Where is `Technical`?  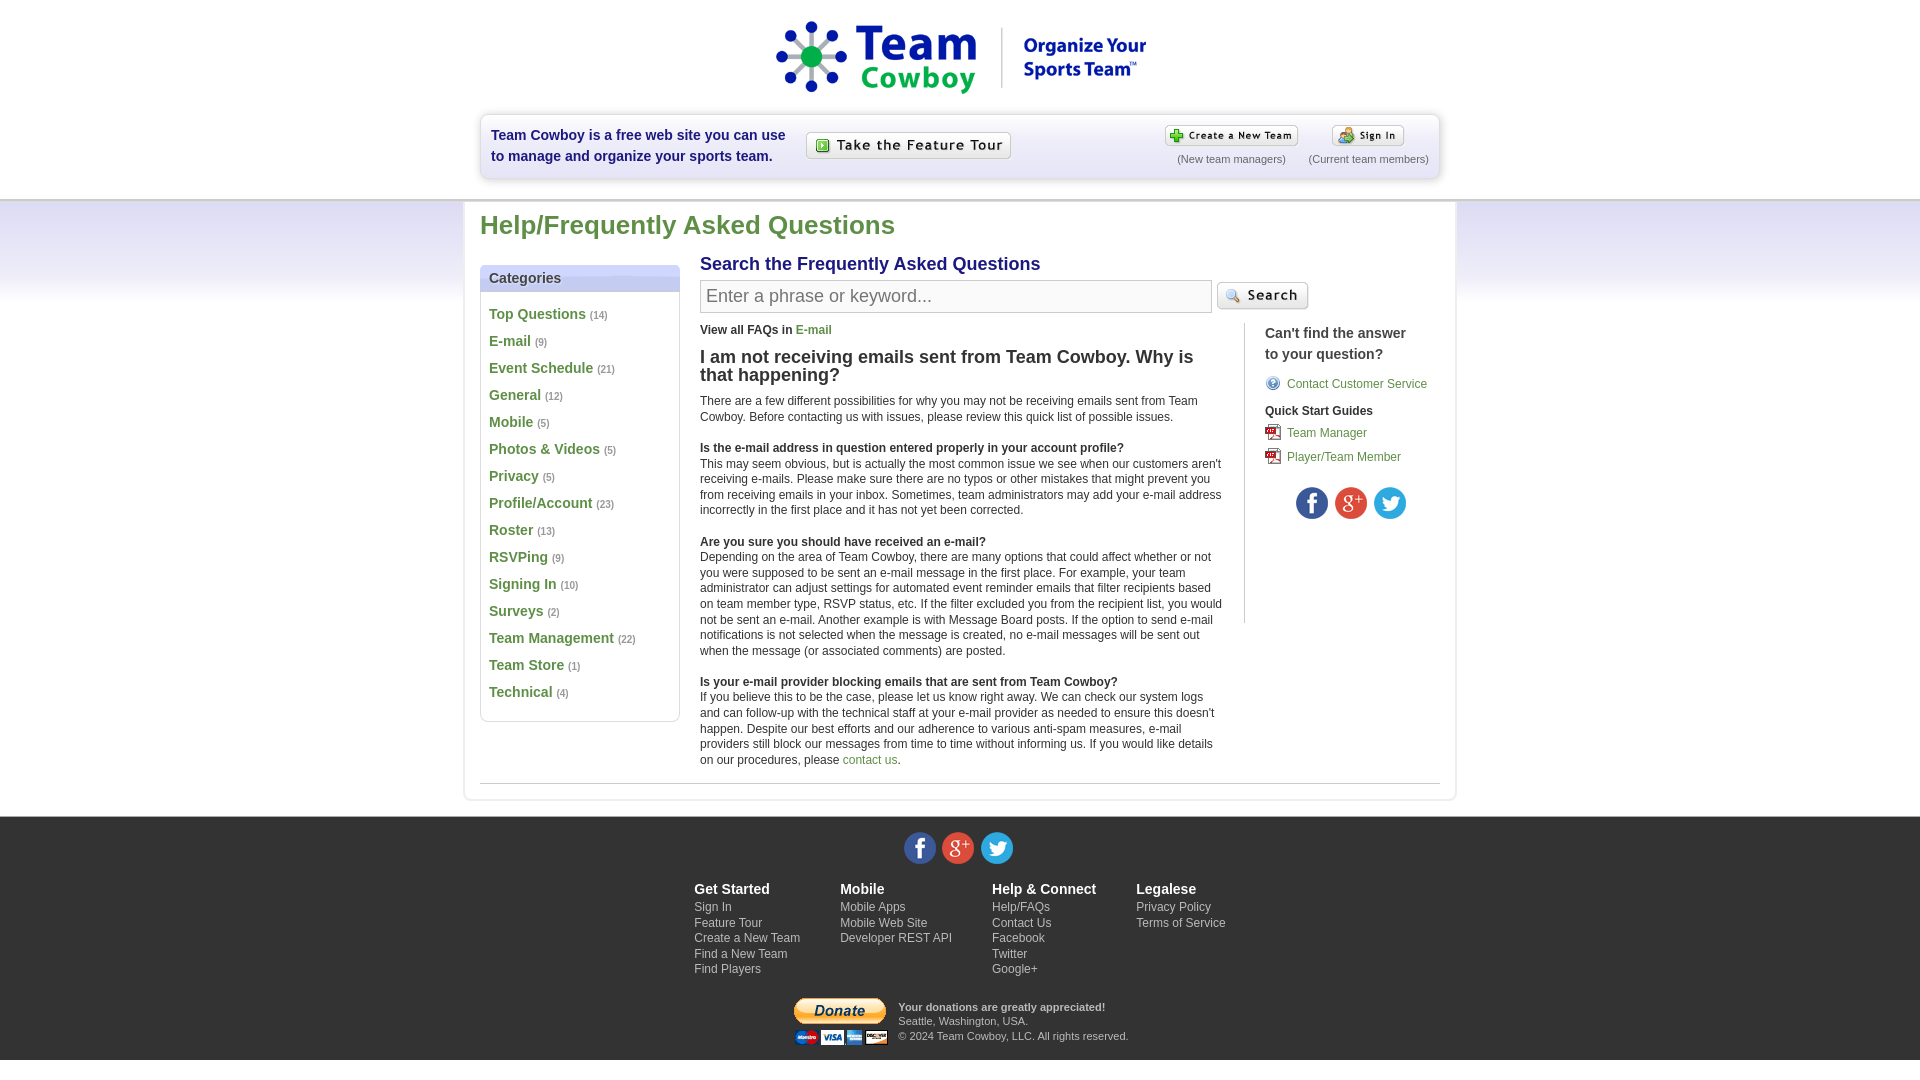 Technical is located at coordinates (520, 691).